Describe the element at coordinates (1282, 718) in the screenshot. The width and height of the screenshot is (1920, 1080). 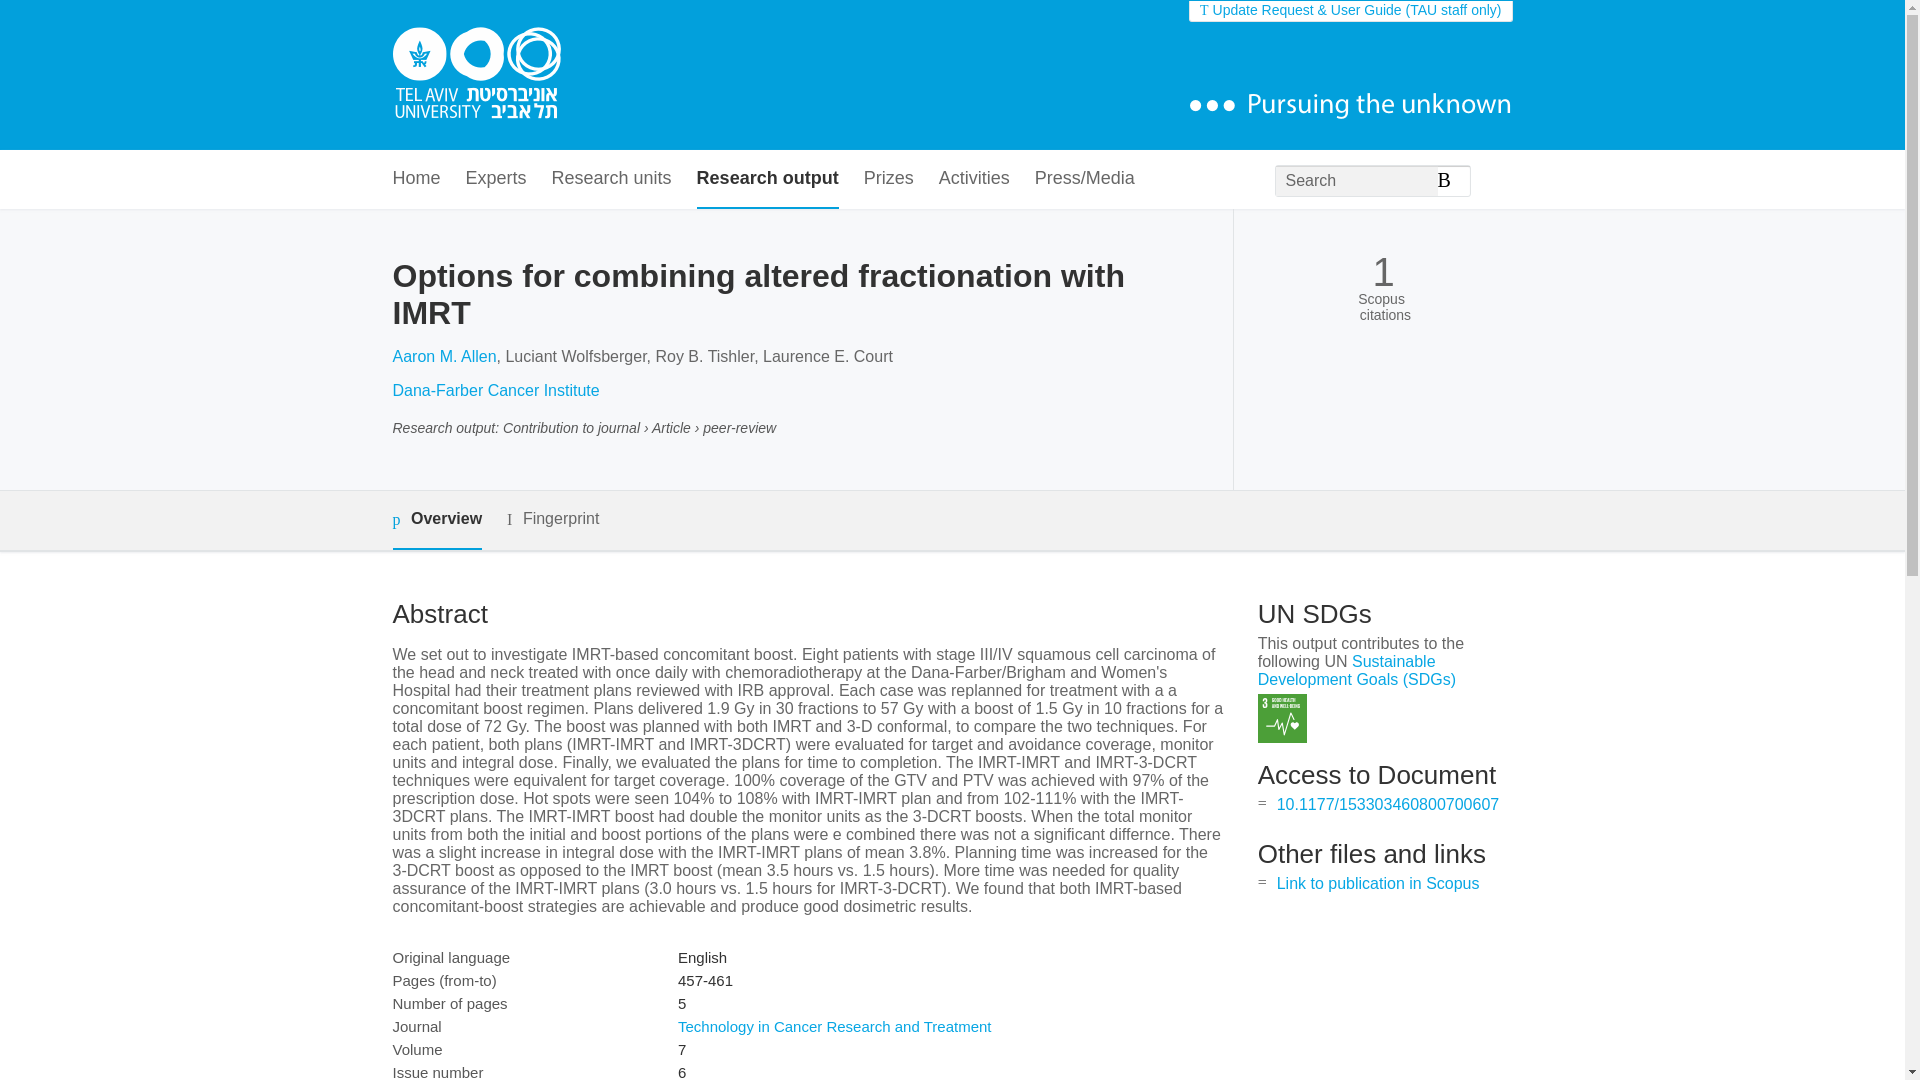
I see `SDG 3 - Good Health and Well-being` at that location.